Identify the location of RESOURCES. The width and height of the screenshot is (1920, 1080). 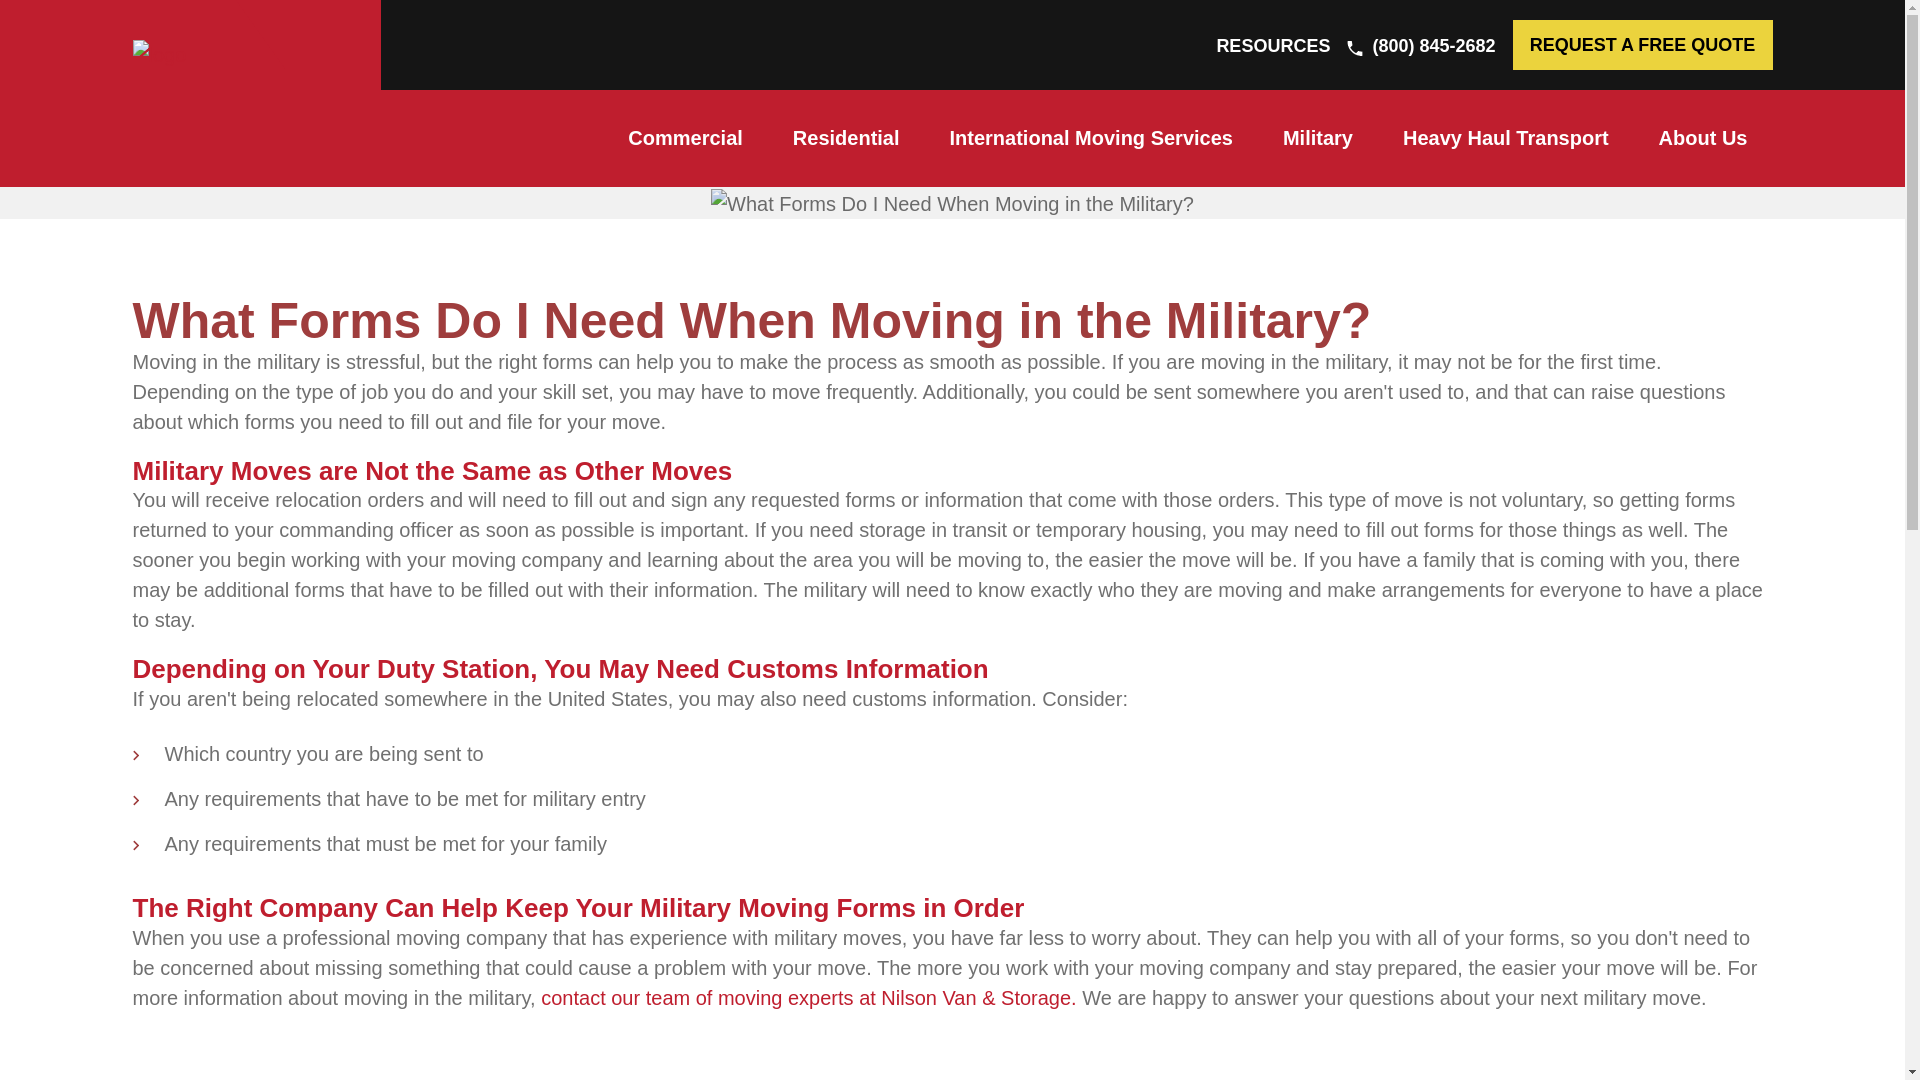
(1272, 46).